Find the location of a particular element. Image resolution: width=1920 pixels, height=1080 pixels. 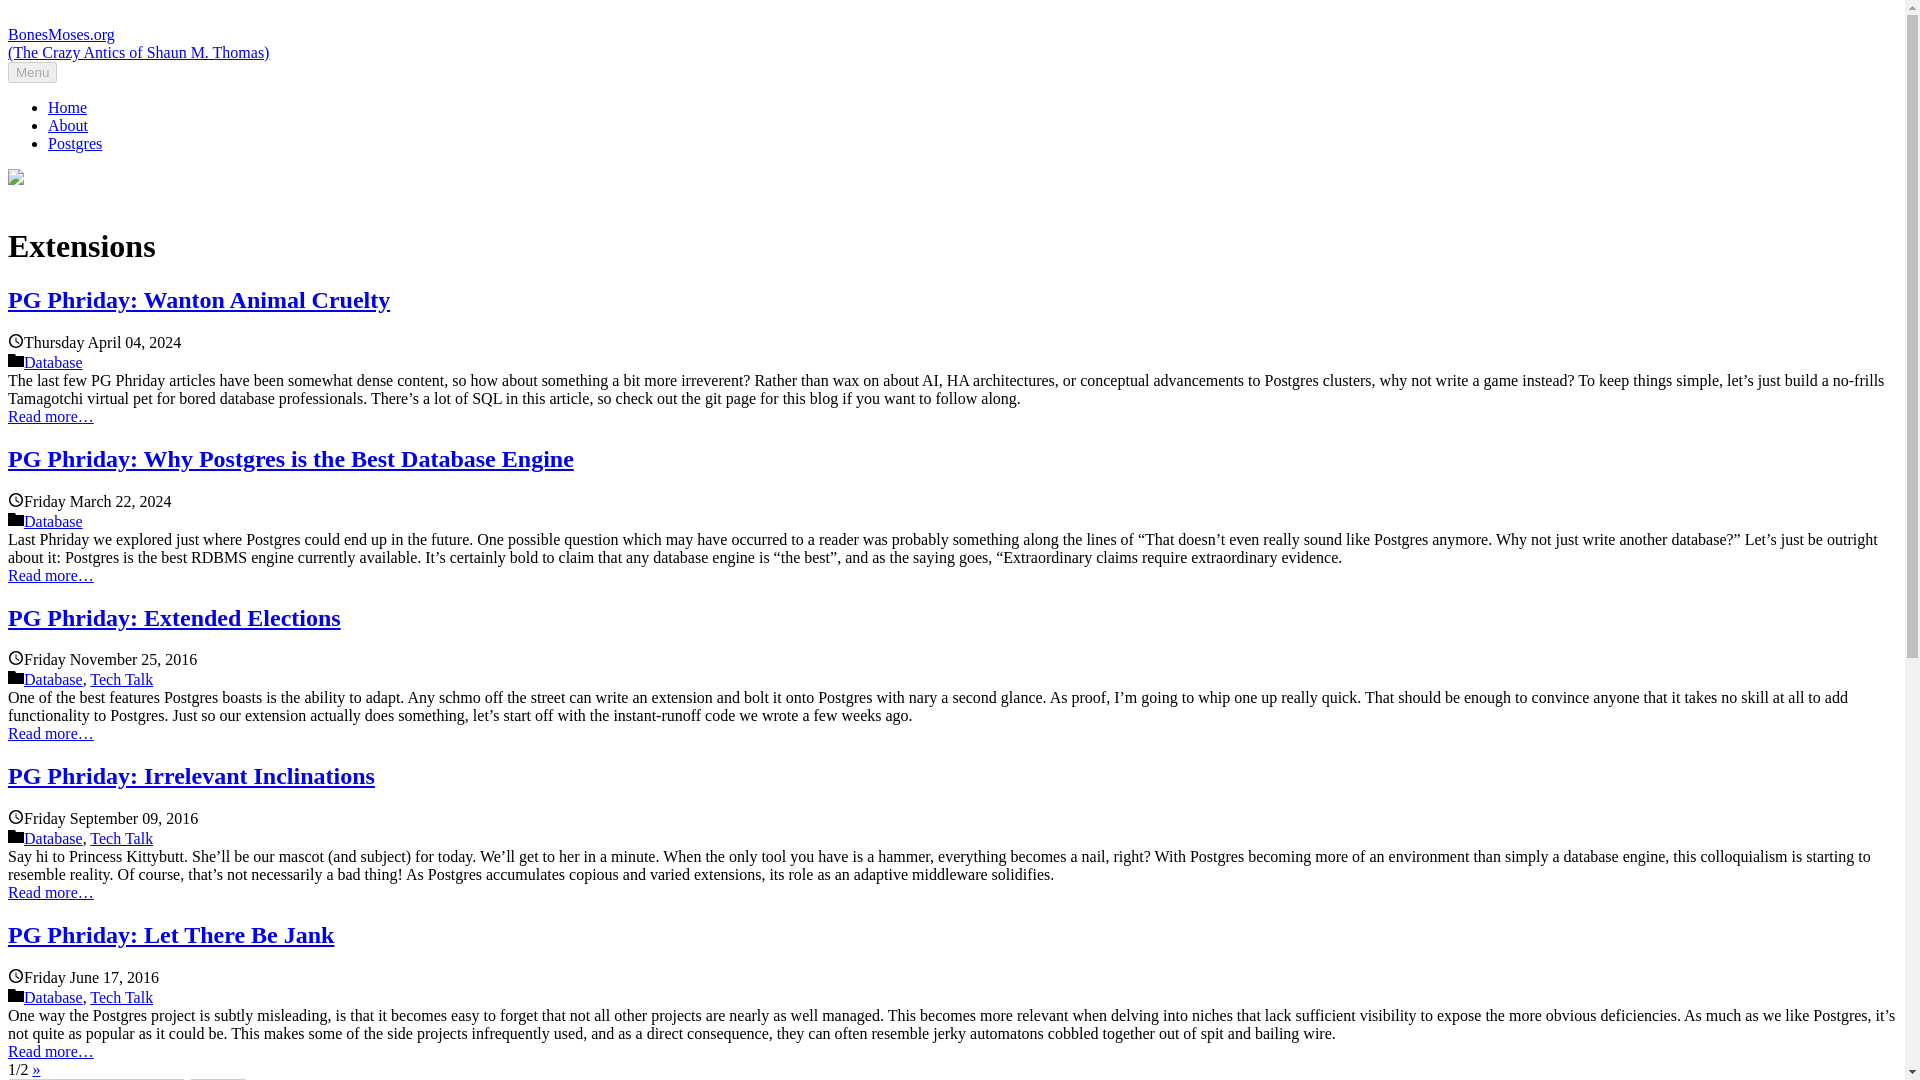

Database is located at coordinates (52, 522).